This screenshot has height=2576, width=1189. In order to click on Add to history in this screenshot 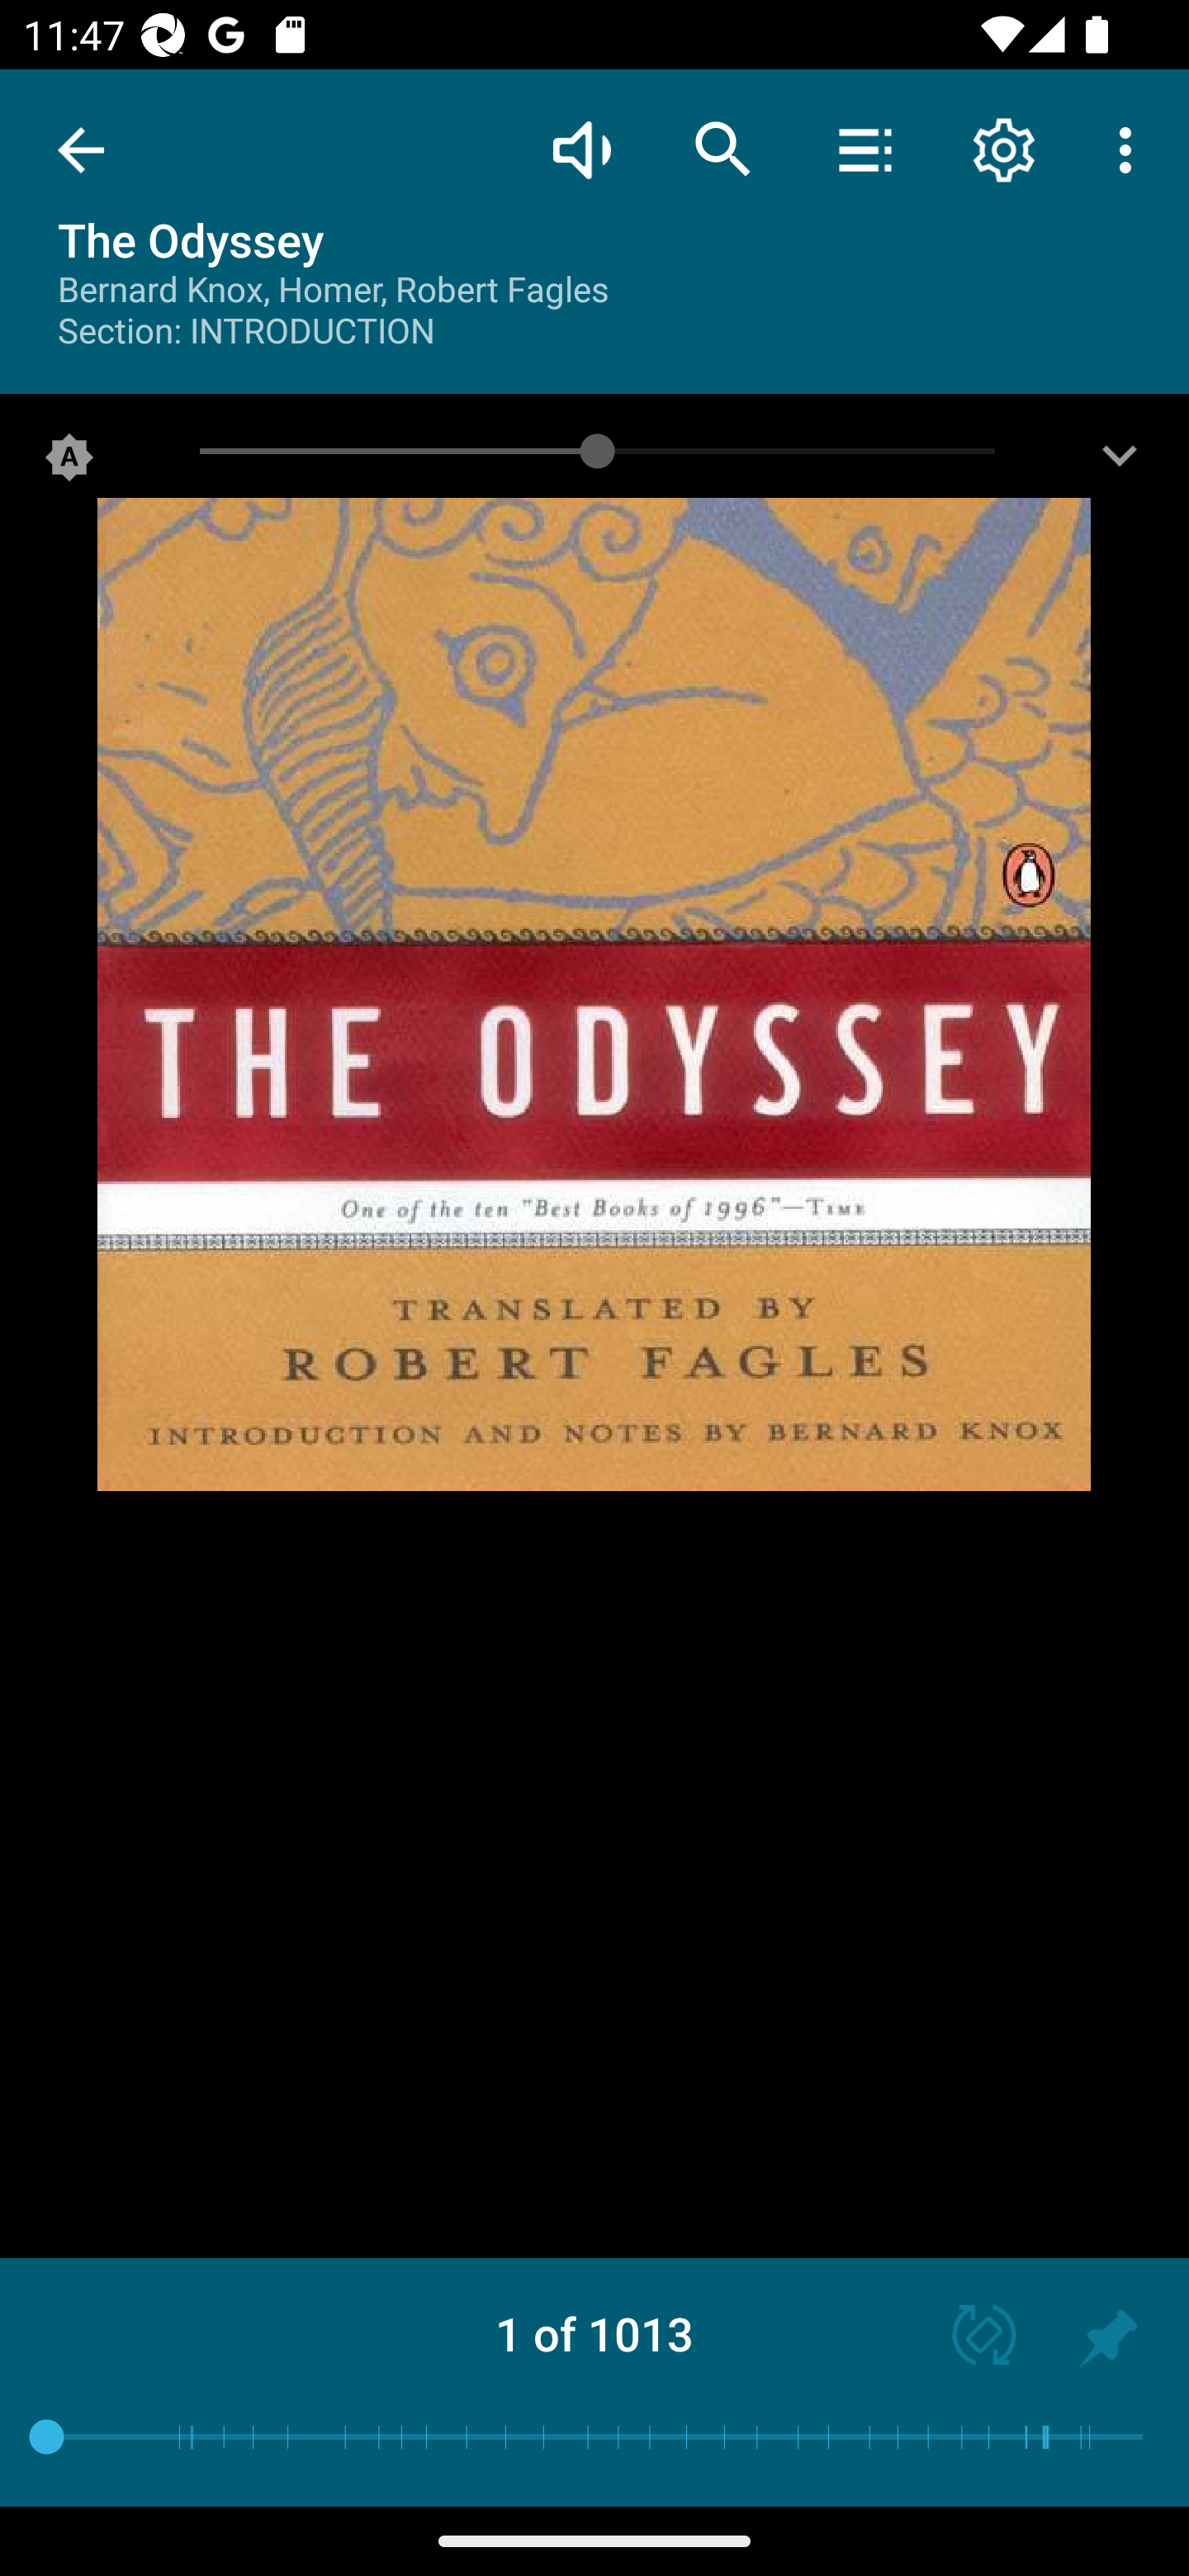, I will do `click(1108, 2338)`.